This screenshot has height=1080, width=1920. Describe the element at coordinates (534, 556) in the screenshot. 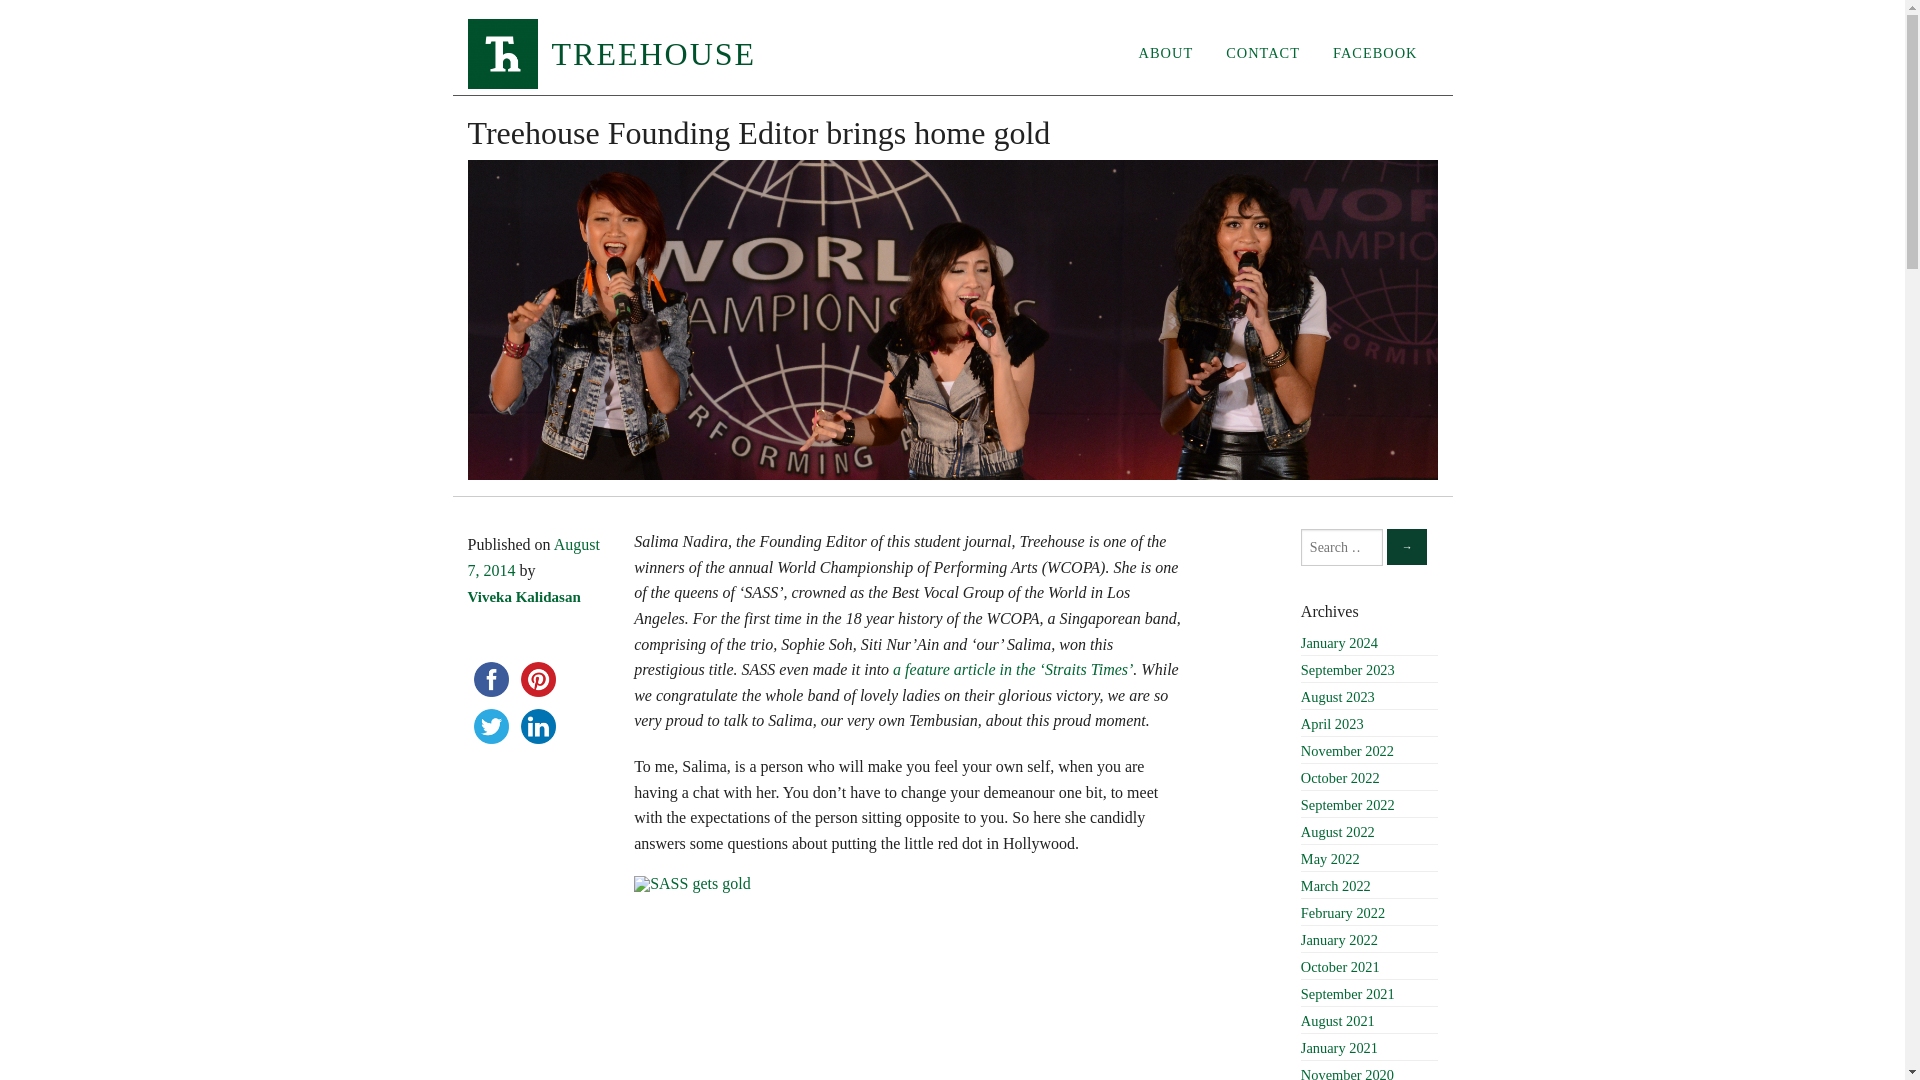

I see `August 7, 2014` at that location.